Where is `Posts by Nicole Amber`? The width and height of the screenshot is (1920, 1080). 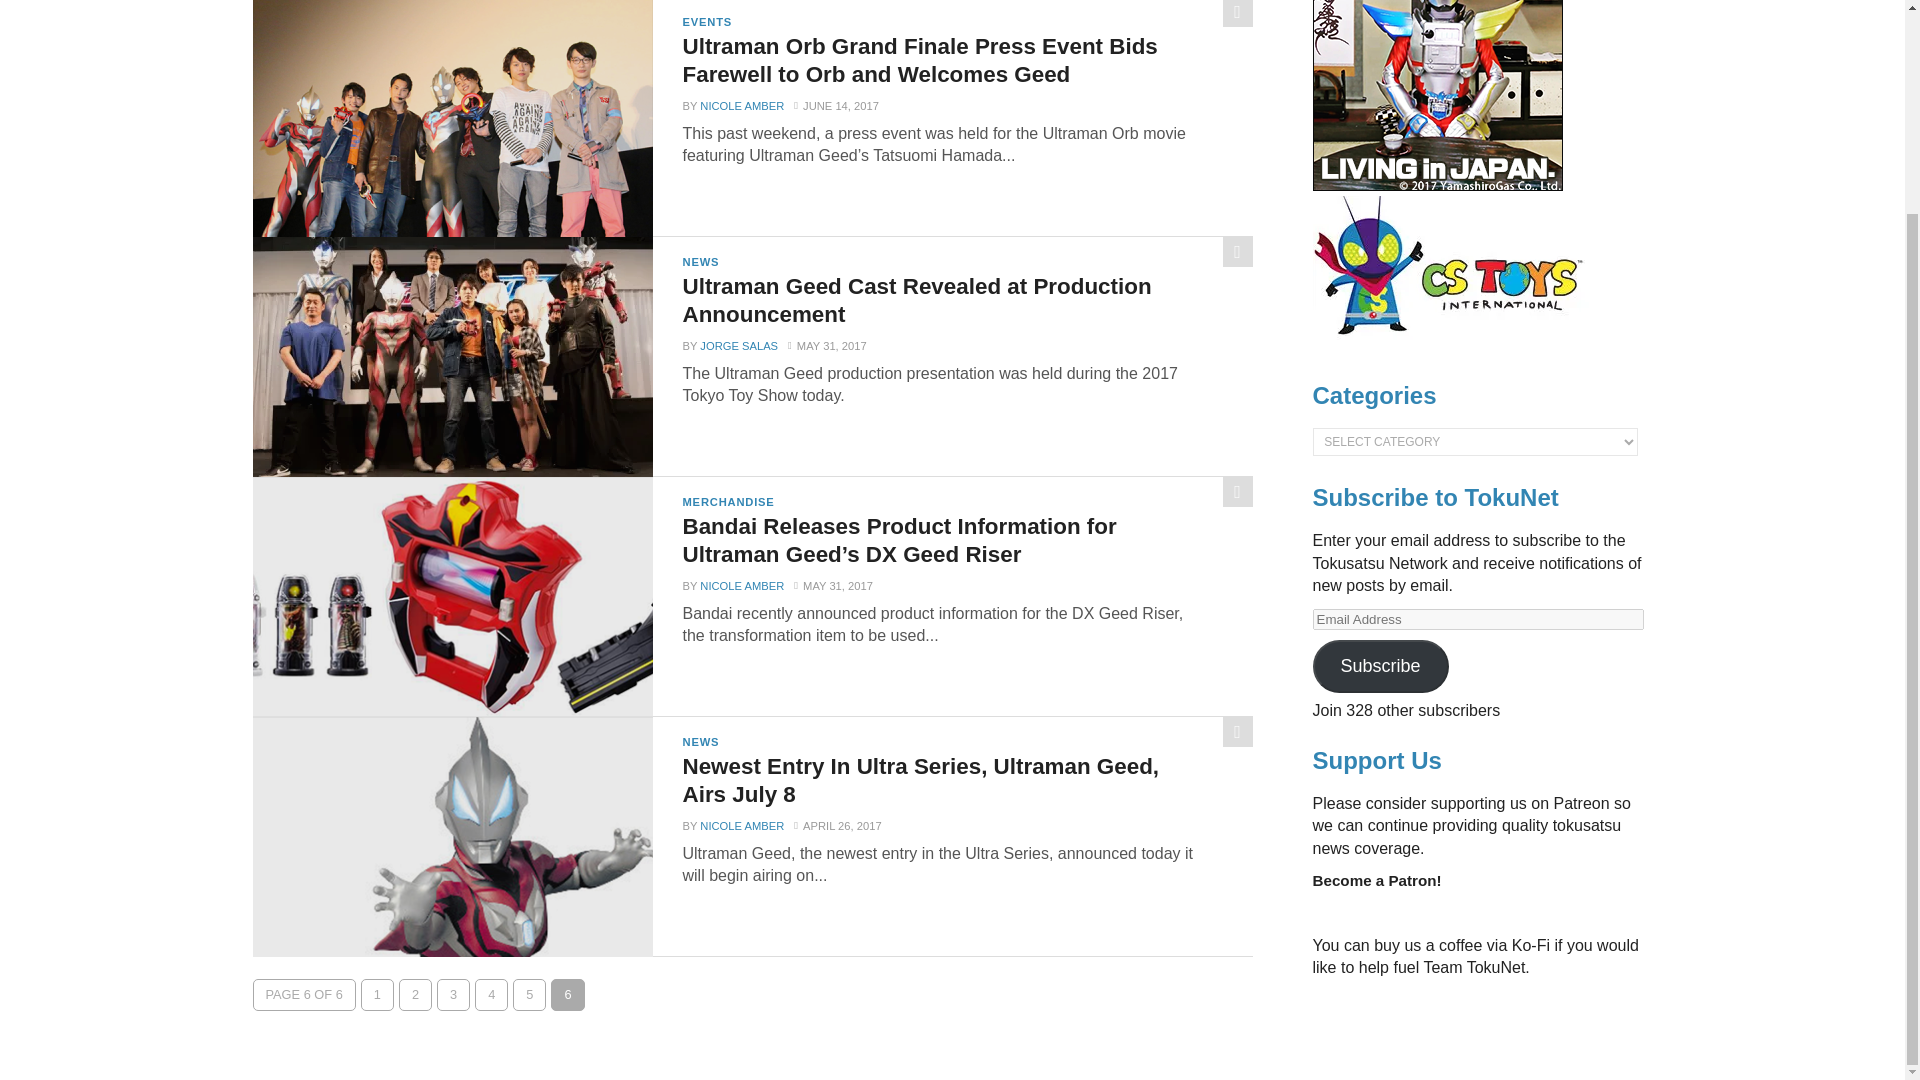
Posts by Nicole Amber is located at coordinates (742, 825).